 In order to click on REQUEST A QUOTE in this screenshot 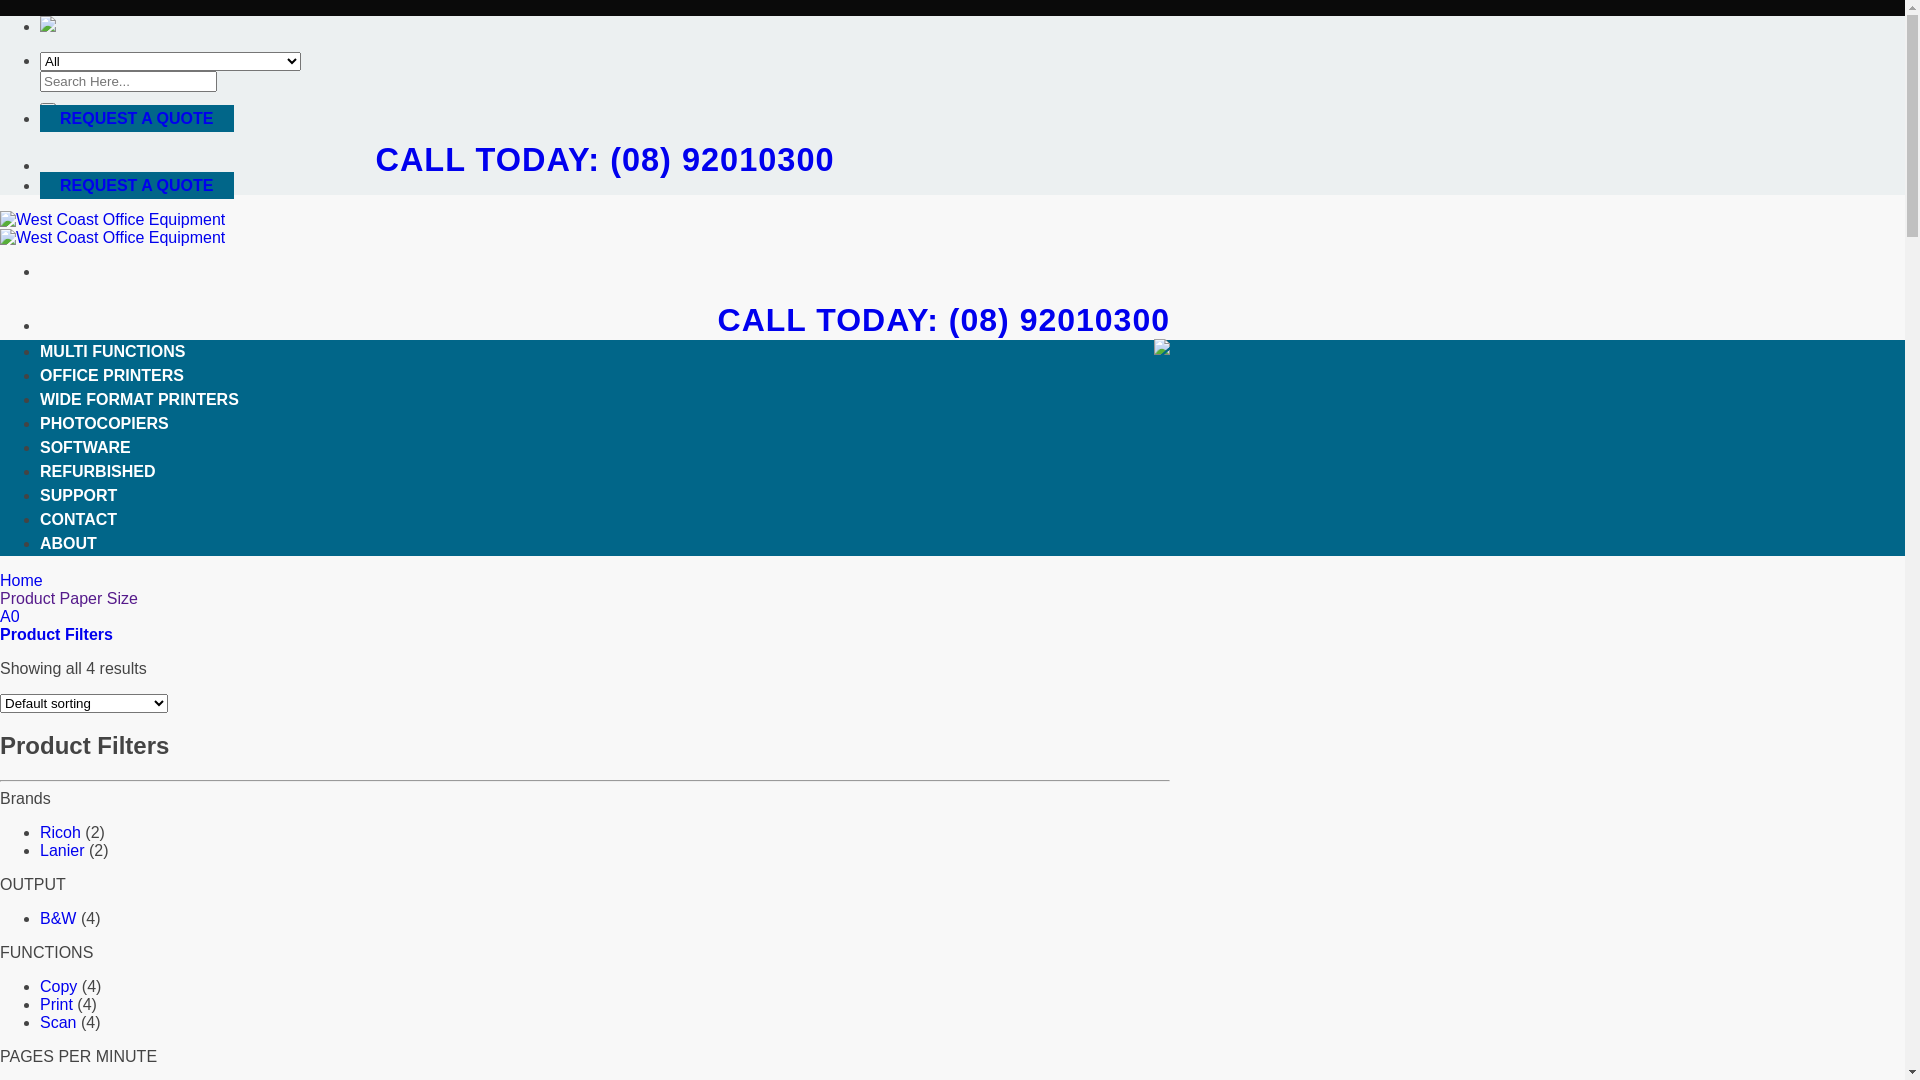, I will do `click(137, 186)`.